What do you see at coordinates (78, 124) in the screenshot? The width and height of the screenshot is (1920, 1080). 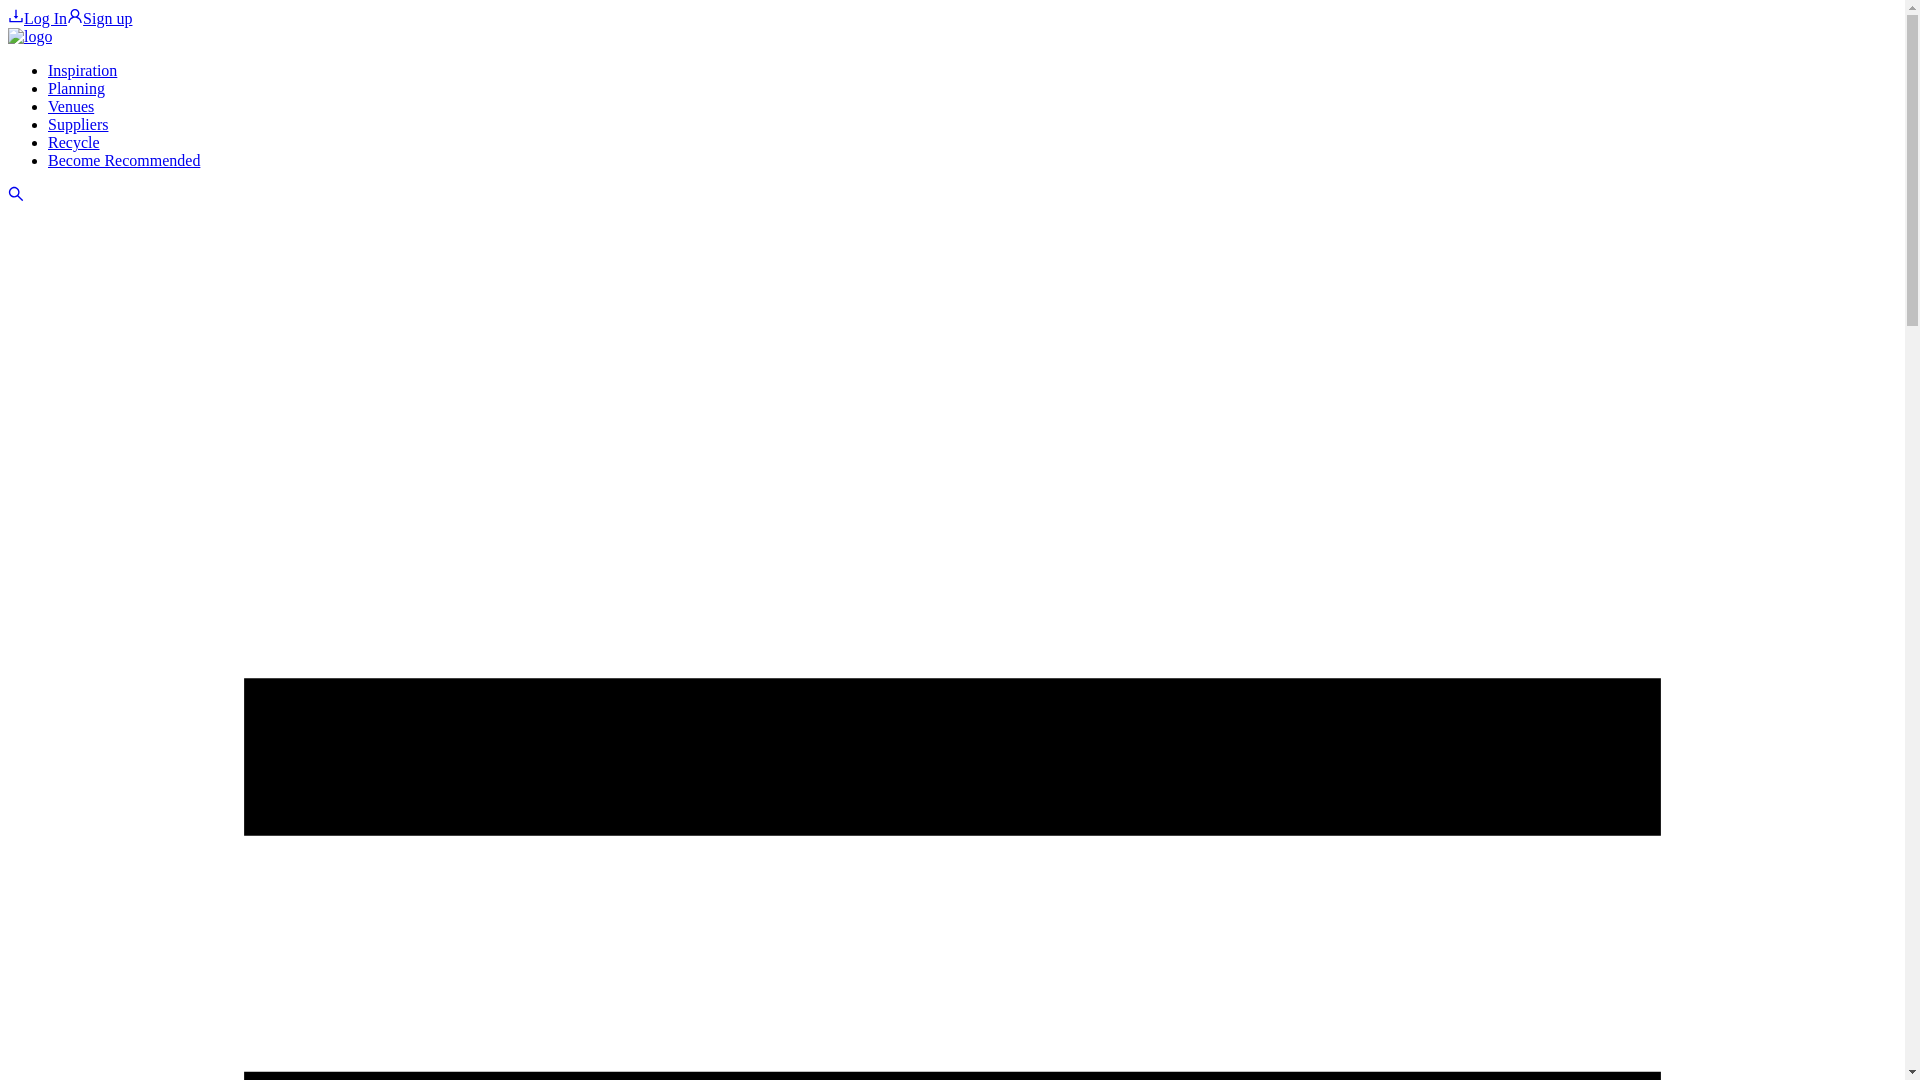 I see `Suppliers` at bounding box center [78, 124].